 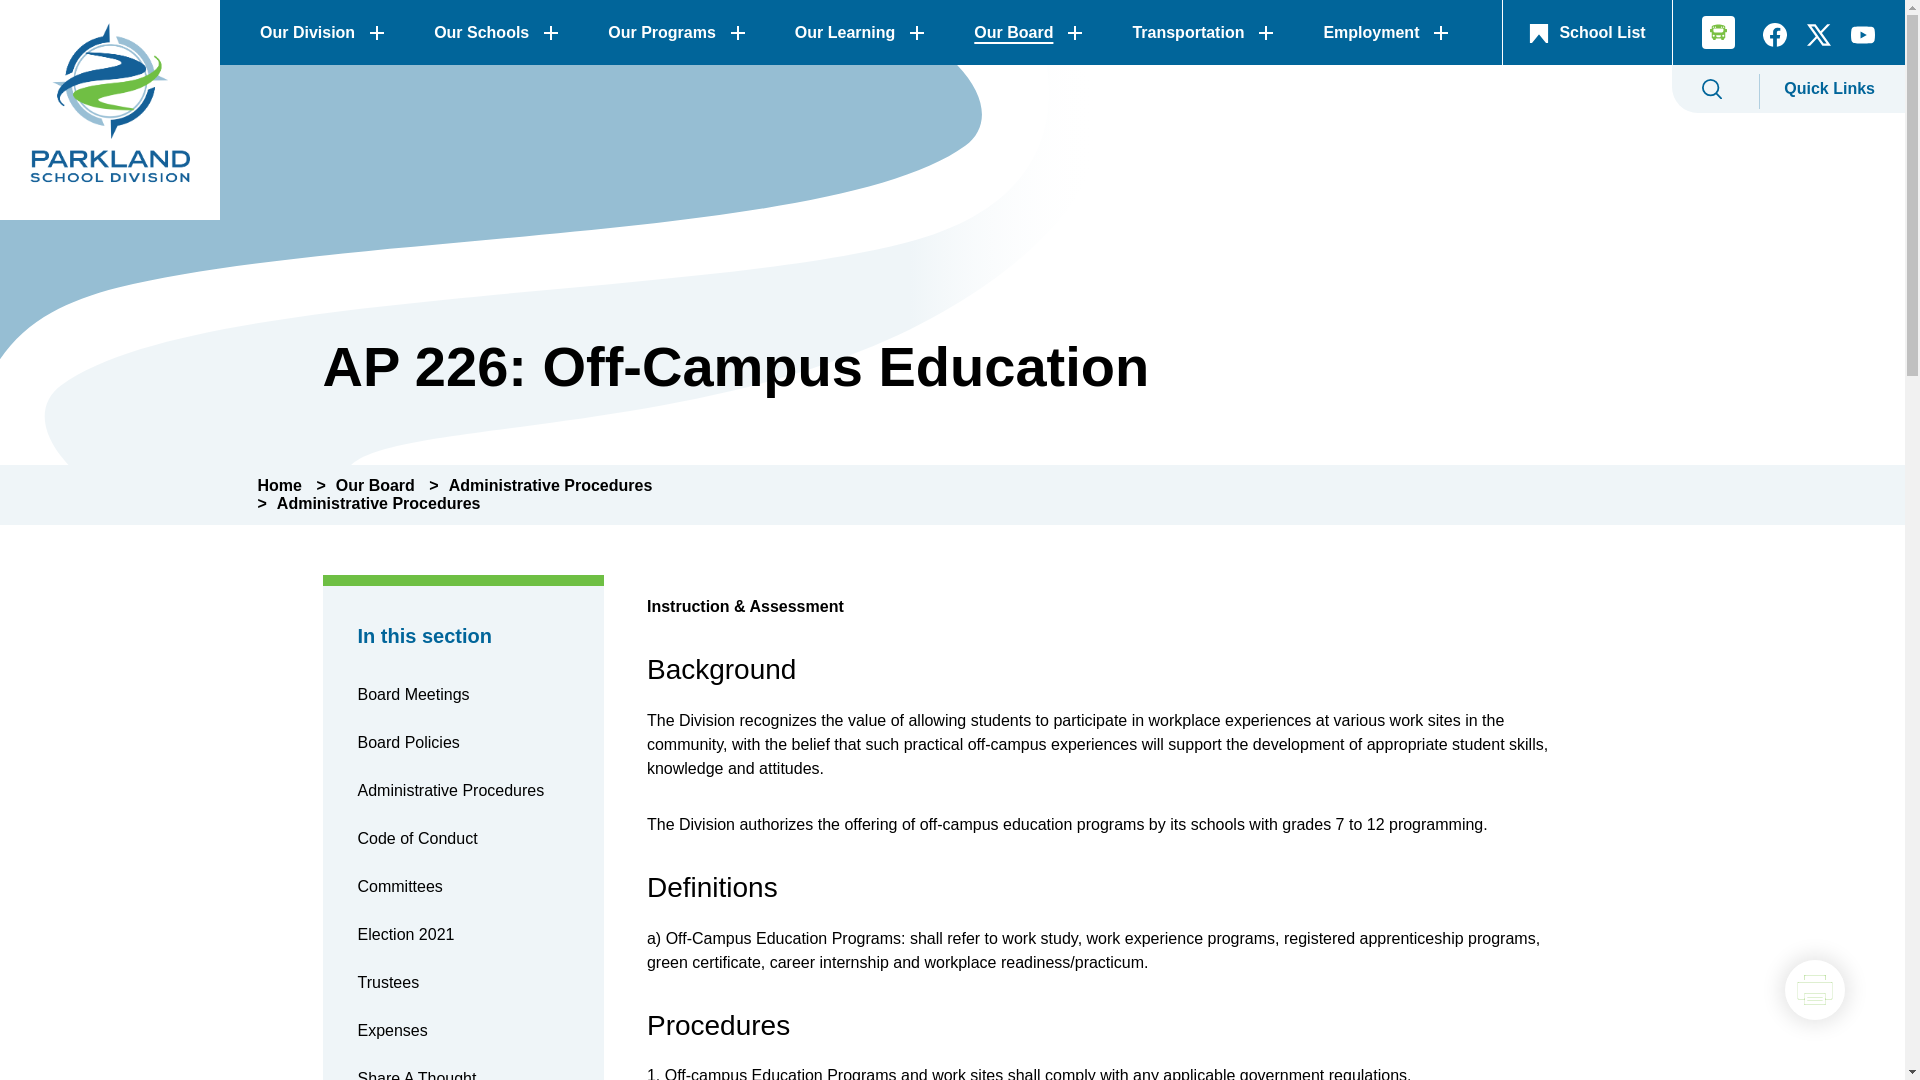 I want to click on Twitter, so click(x=1819, y=40).